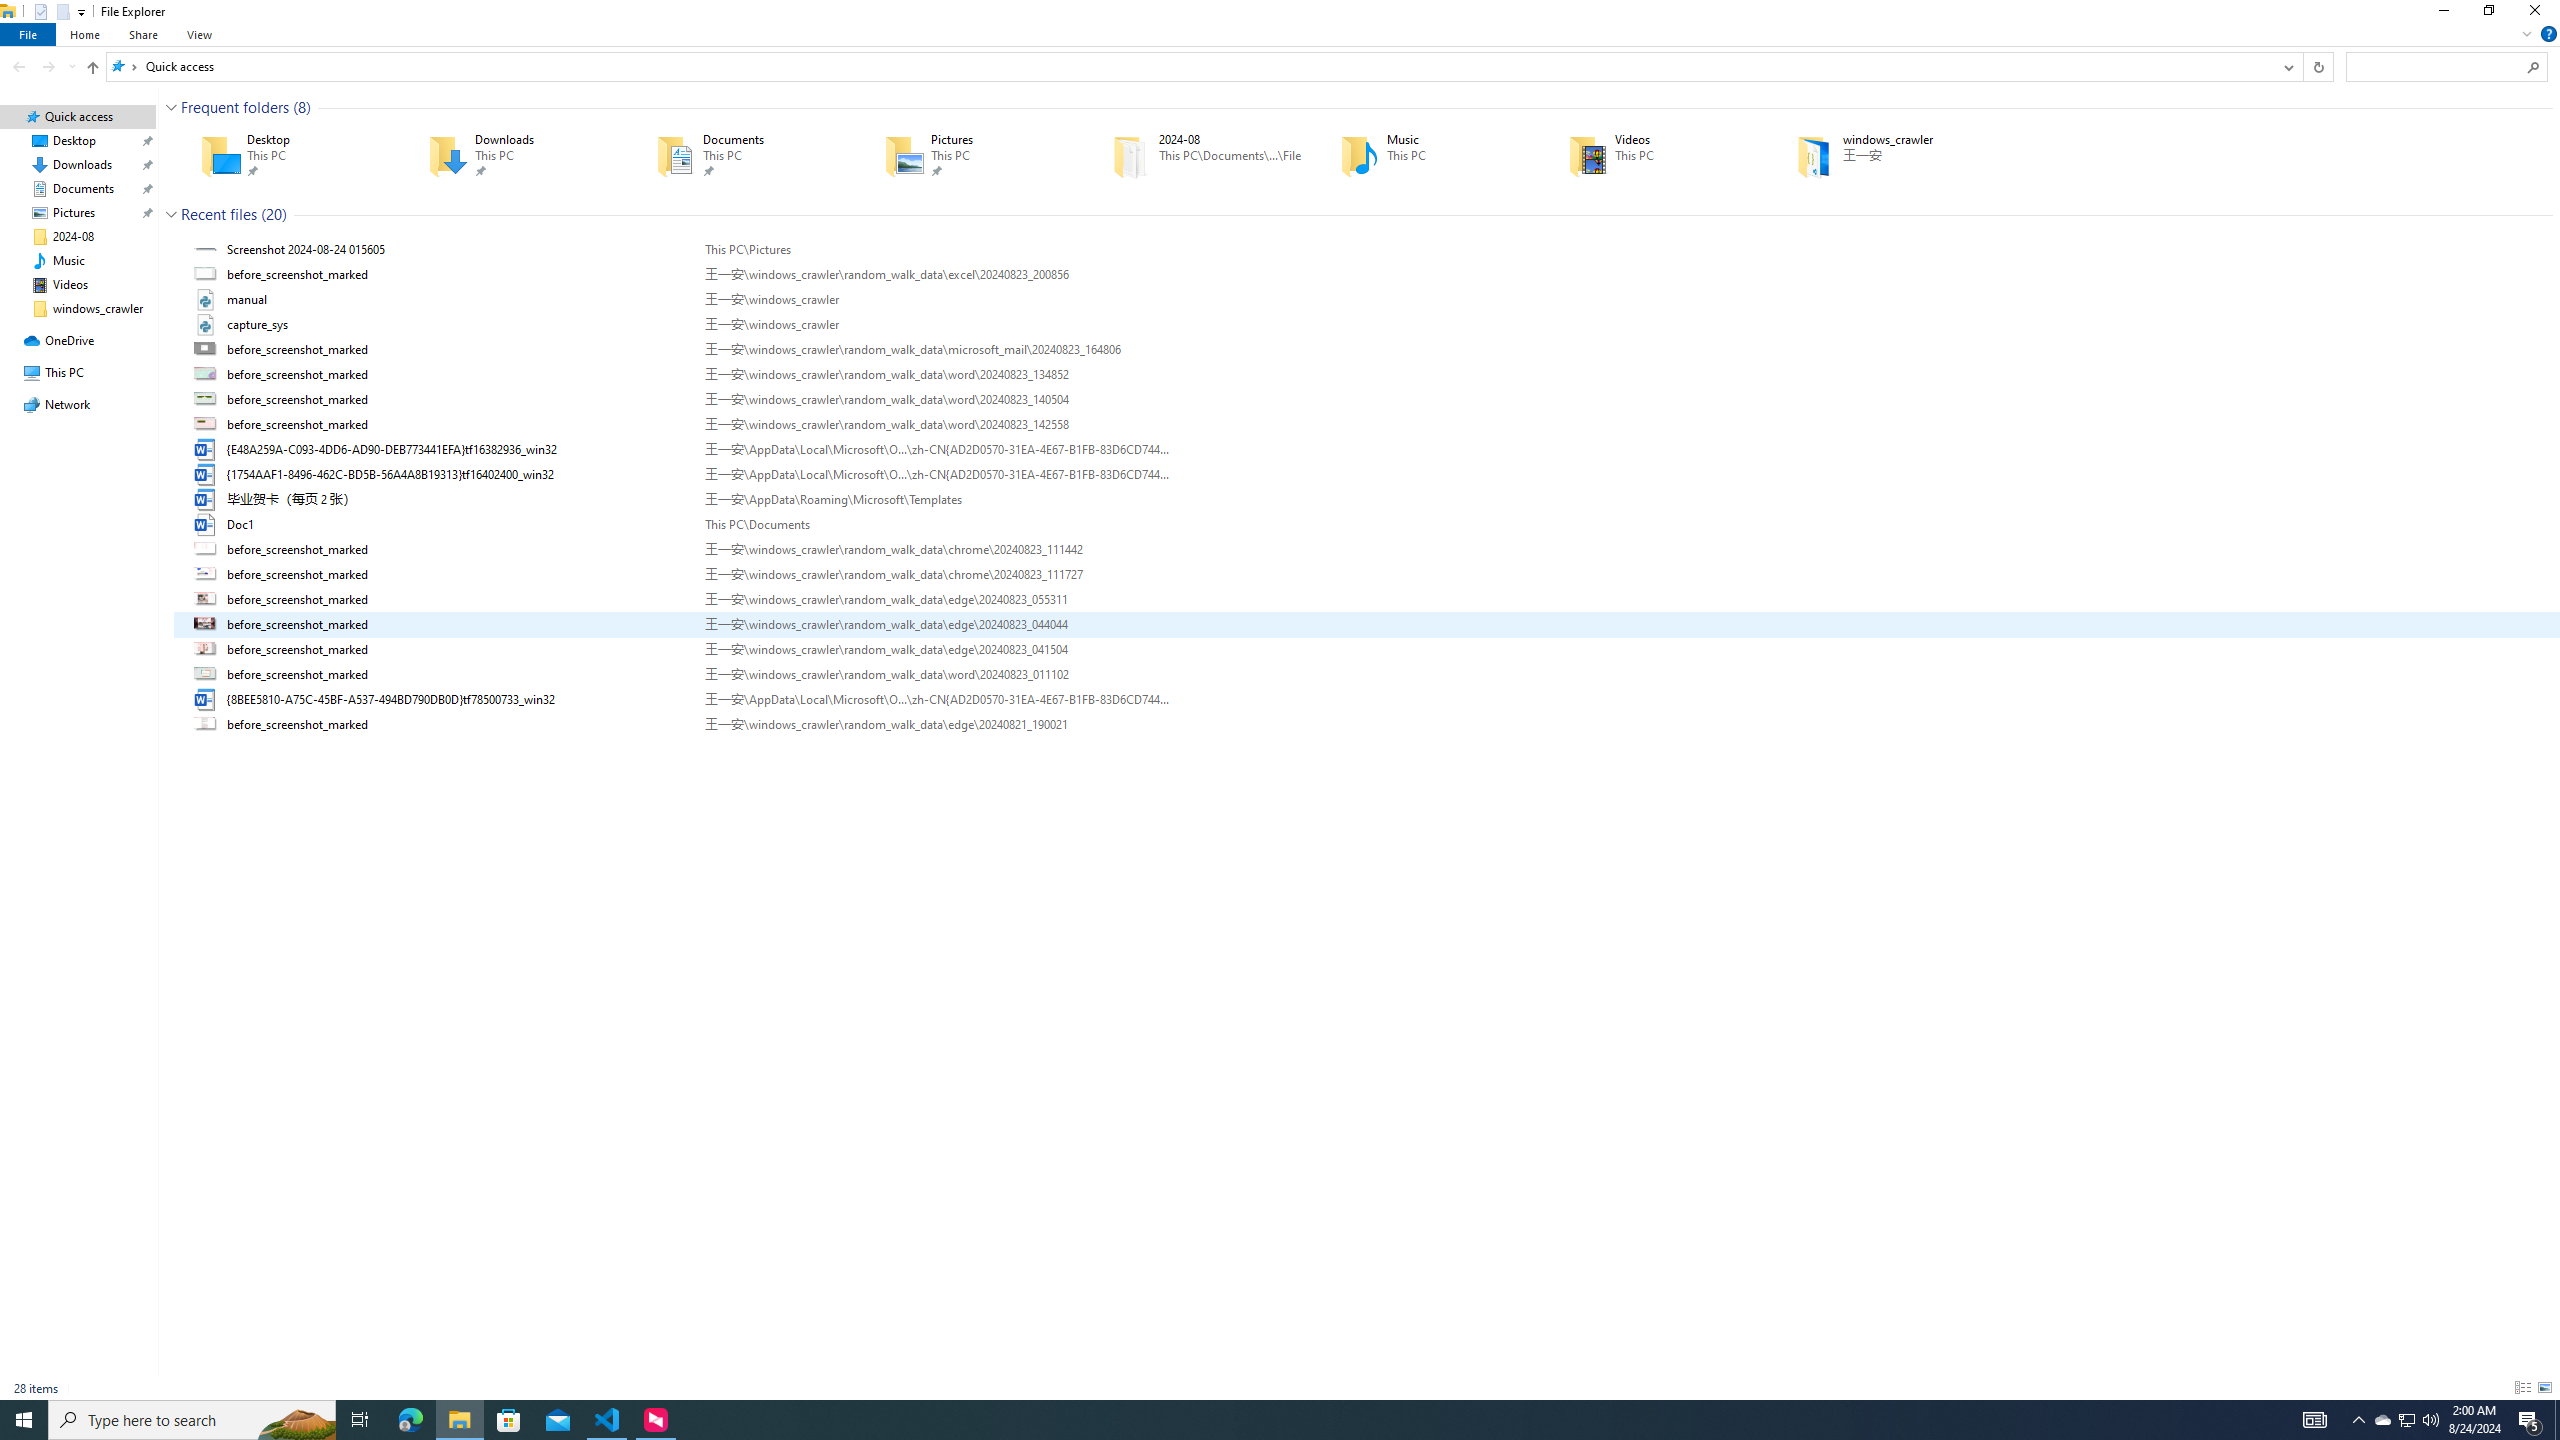 The width and height of the screenshot is (2560, 1440). Describe the element at coordinates (1190, 66) in the screenshot. I see `Address: Quick access` at that location.